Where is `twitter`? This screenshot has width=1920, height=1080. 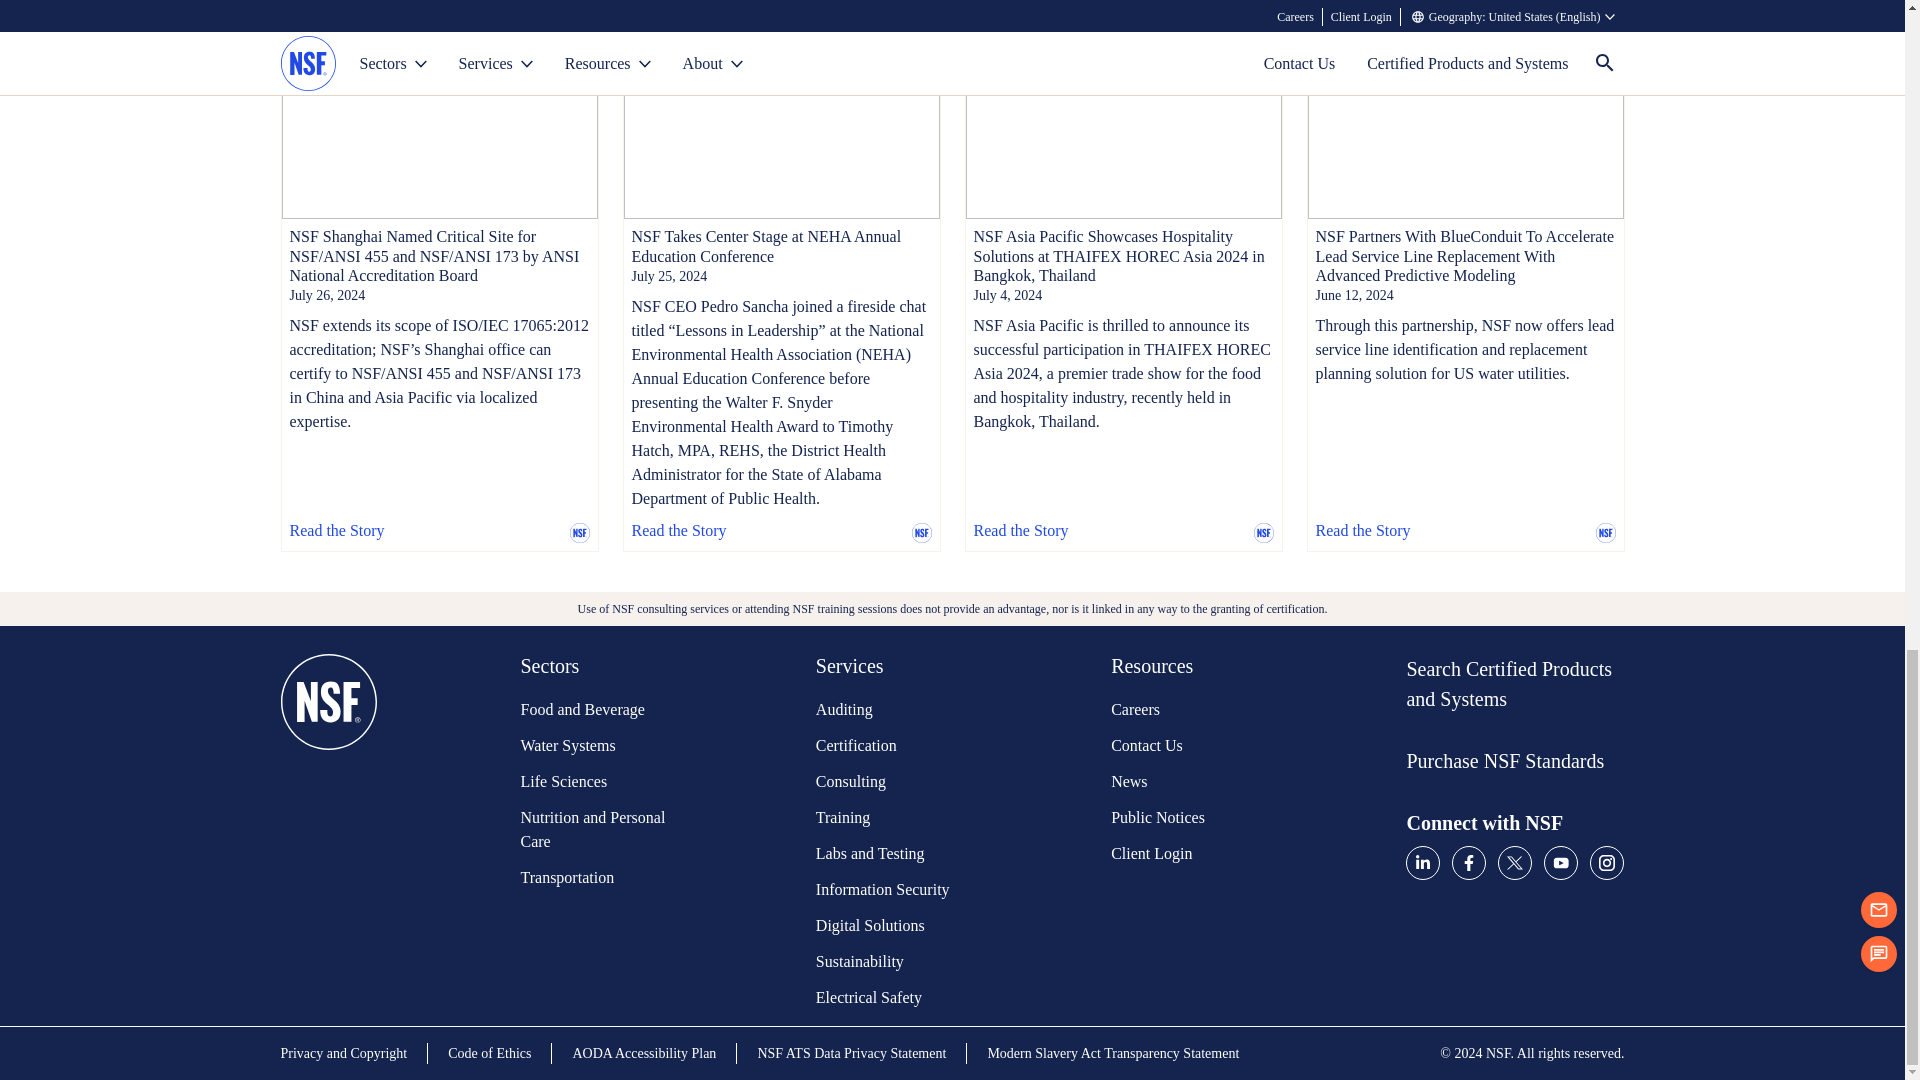
twitter is located at coordinates (1514, 862).